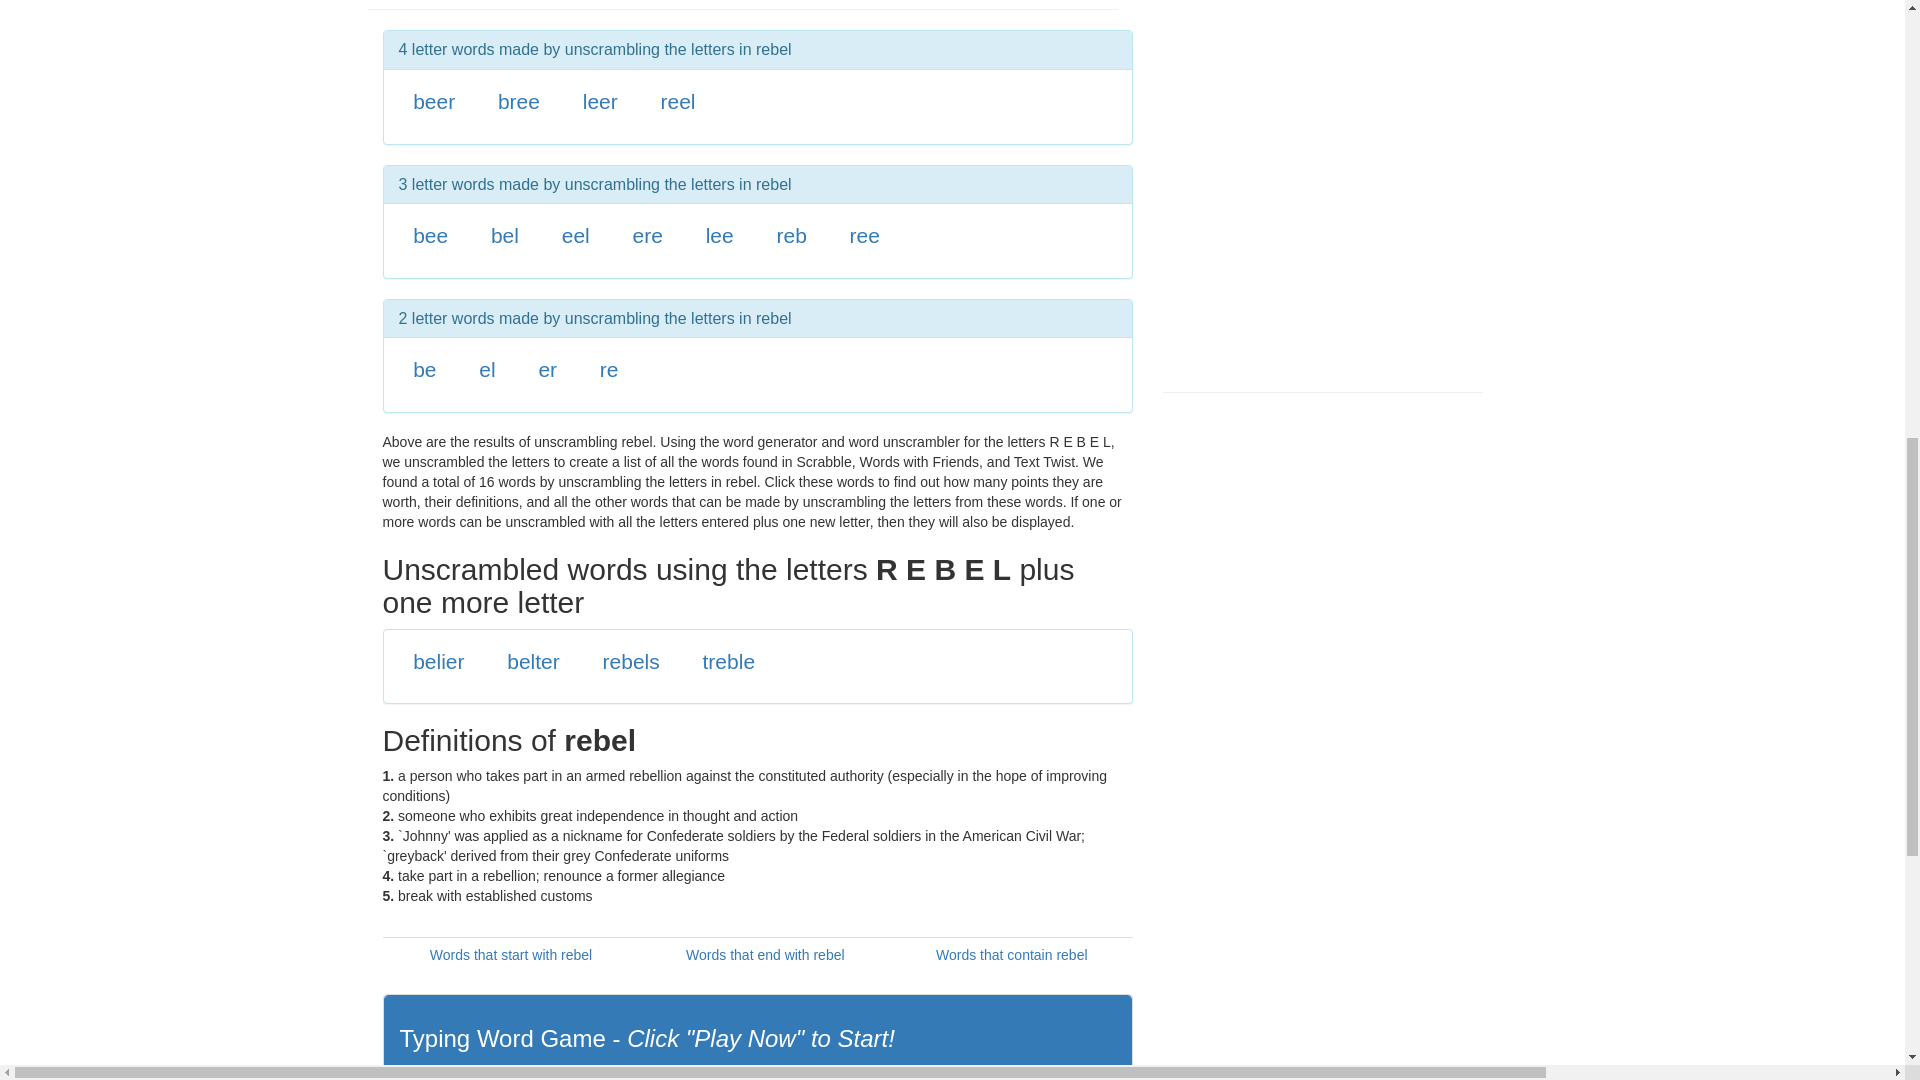 Image resolution: width=1920 pixels, height=1080 pixels. What do you see at coordinates (438, 661) in the screenshot?
I see `belier` at bounding box center [438, 661].